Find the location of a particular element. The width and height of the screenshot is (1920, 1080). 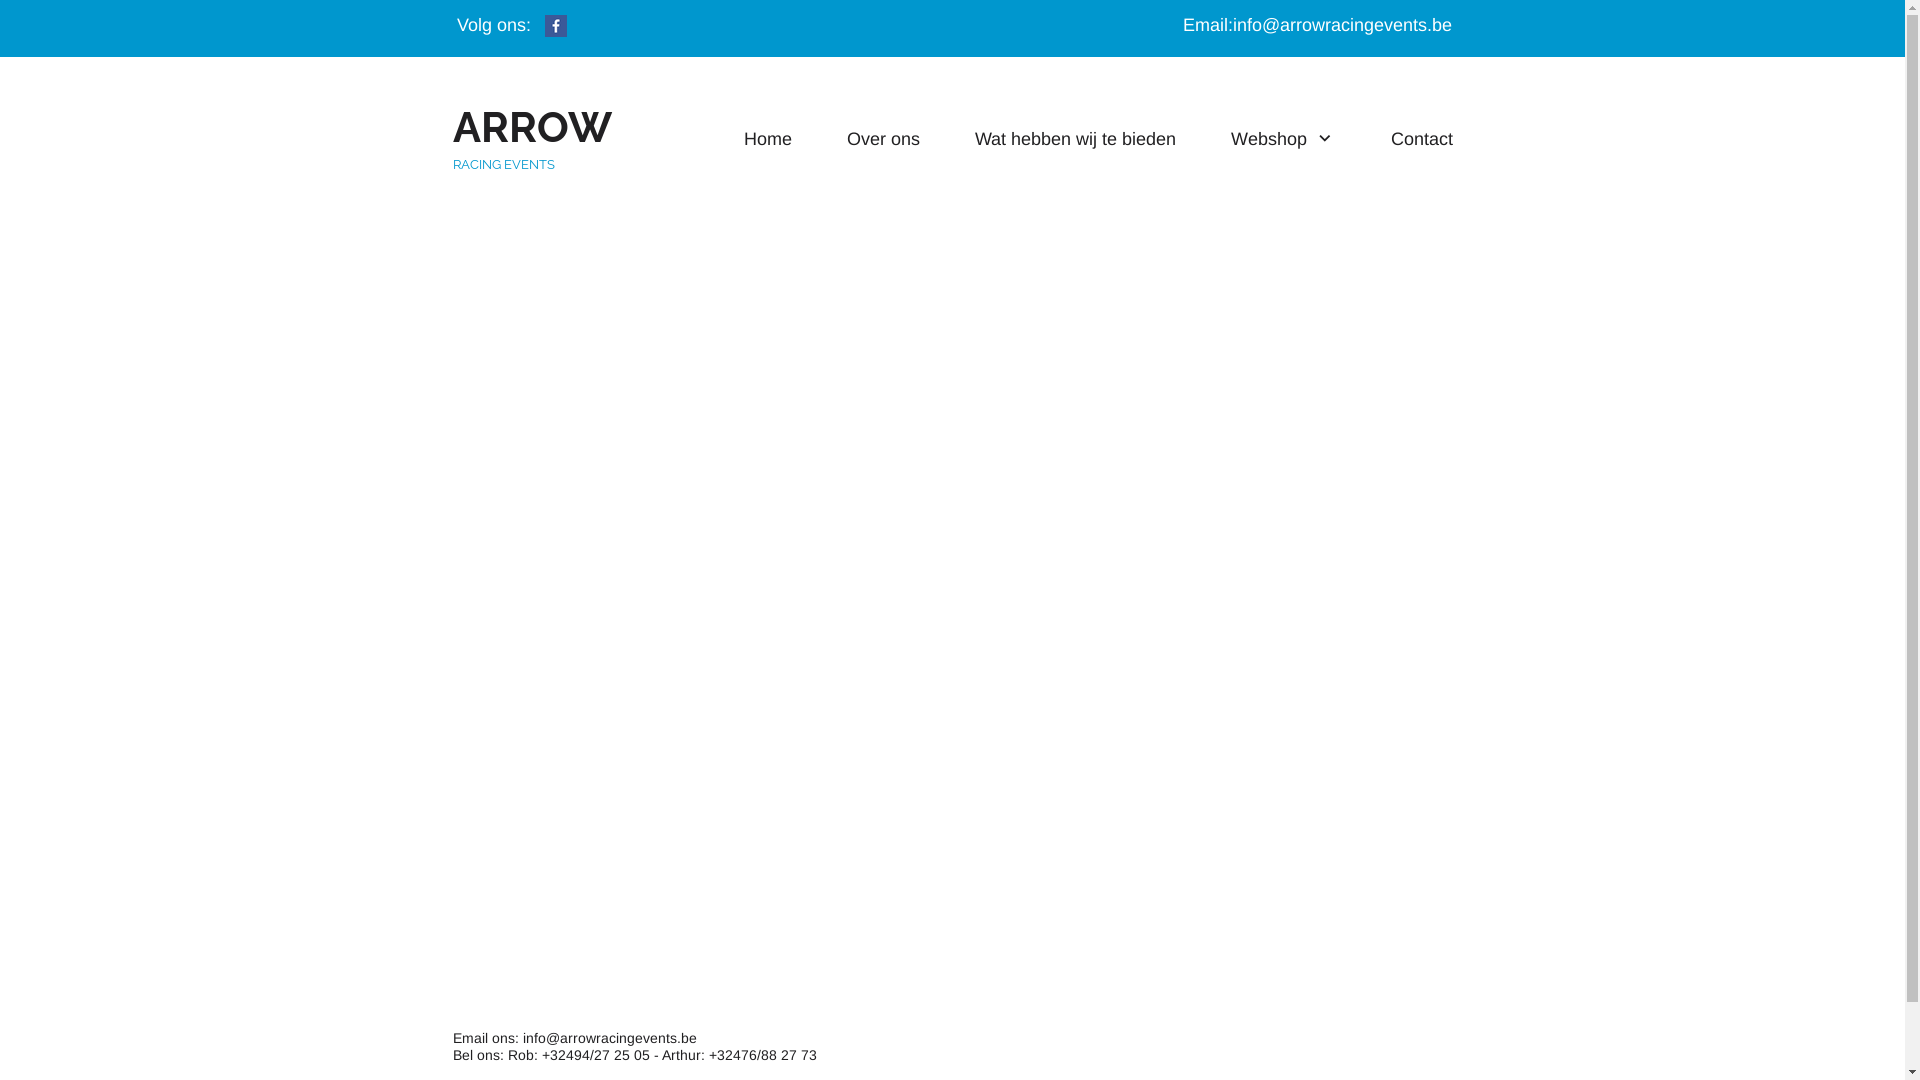

ARROW is located at coordinates (532, 137).